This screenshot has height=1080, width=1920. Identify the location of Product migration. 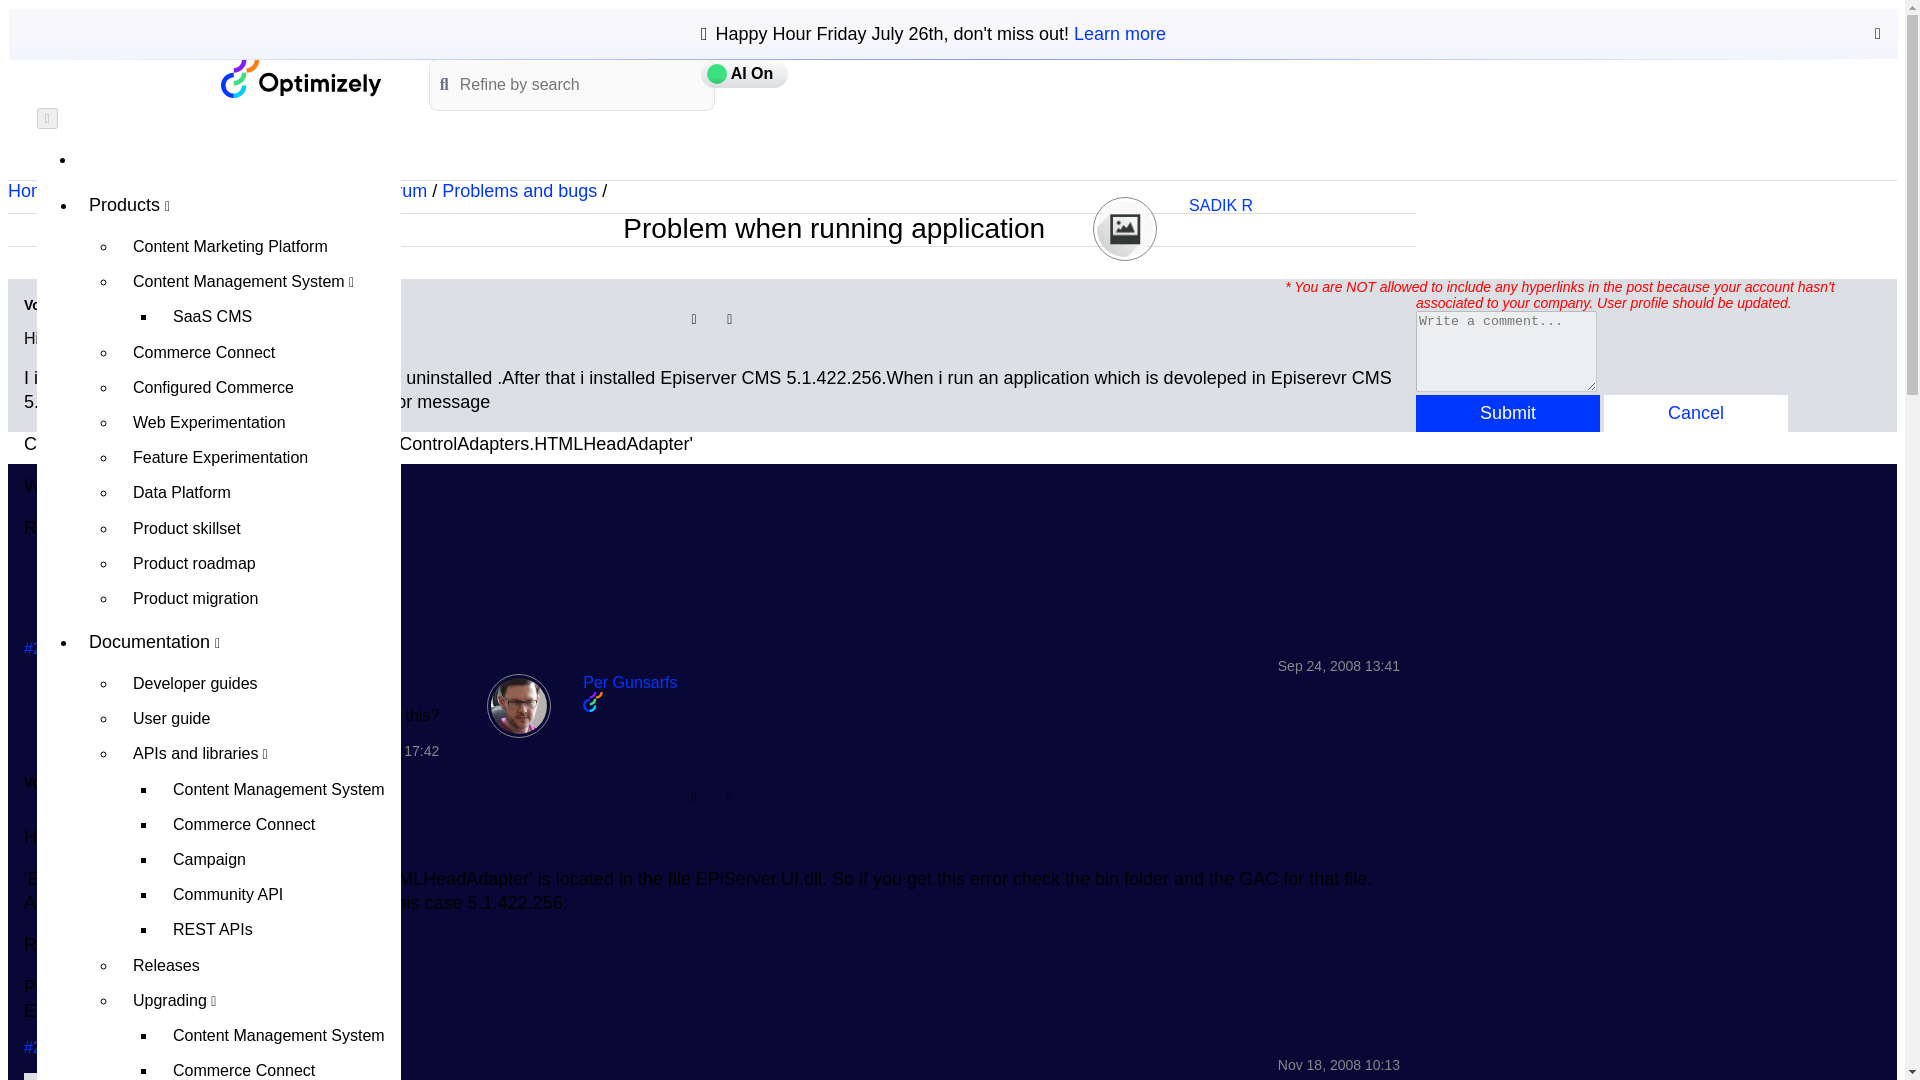
(259, 598).